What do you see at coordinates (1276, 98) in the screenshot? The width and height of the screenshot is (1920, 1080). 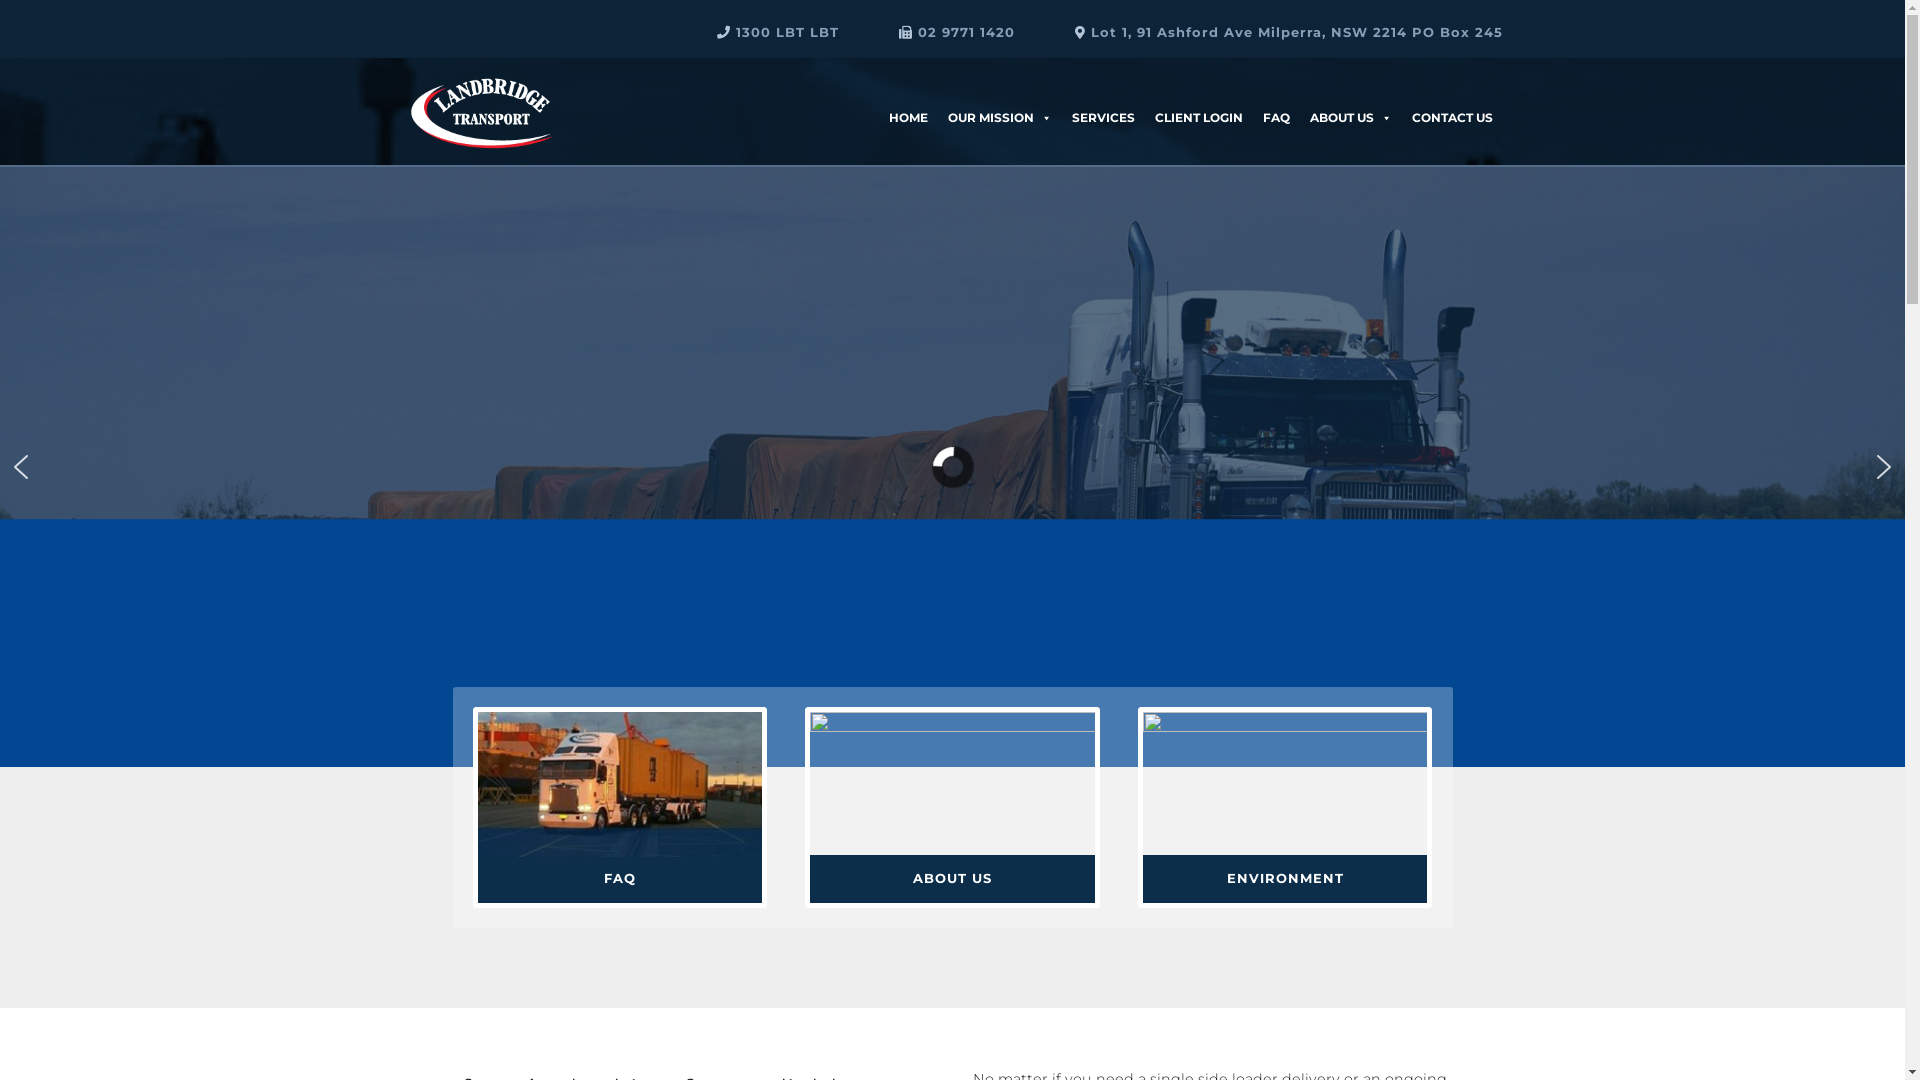 I see `FAQ` at bounding box center [1276, 98].